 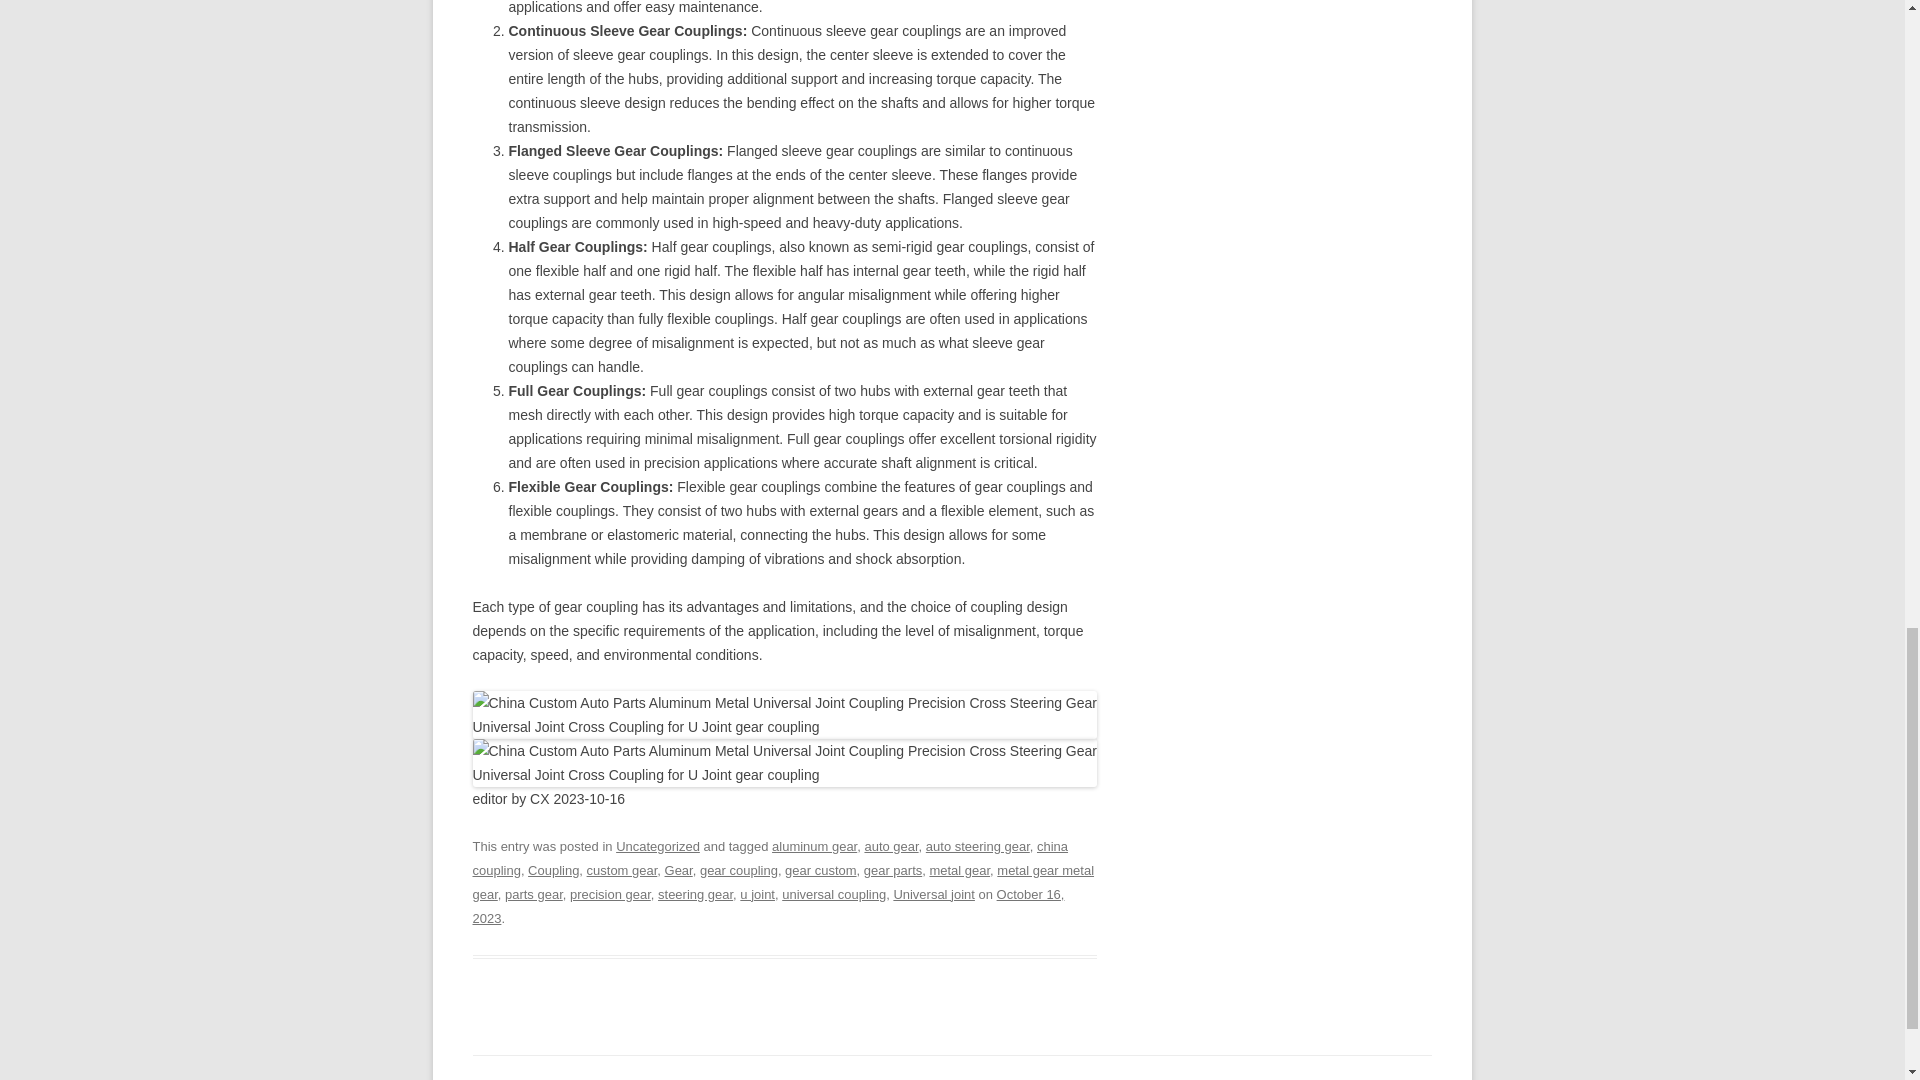 I want to click on auto steering gear, so click(x=977, y=846).